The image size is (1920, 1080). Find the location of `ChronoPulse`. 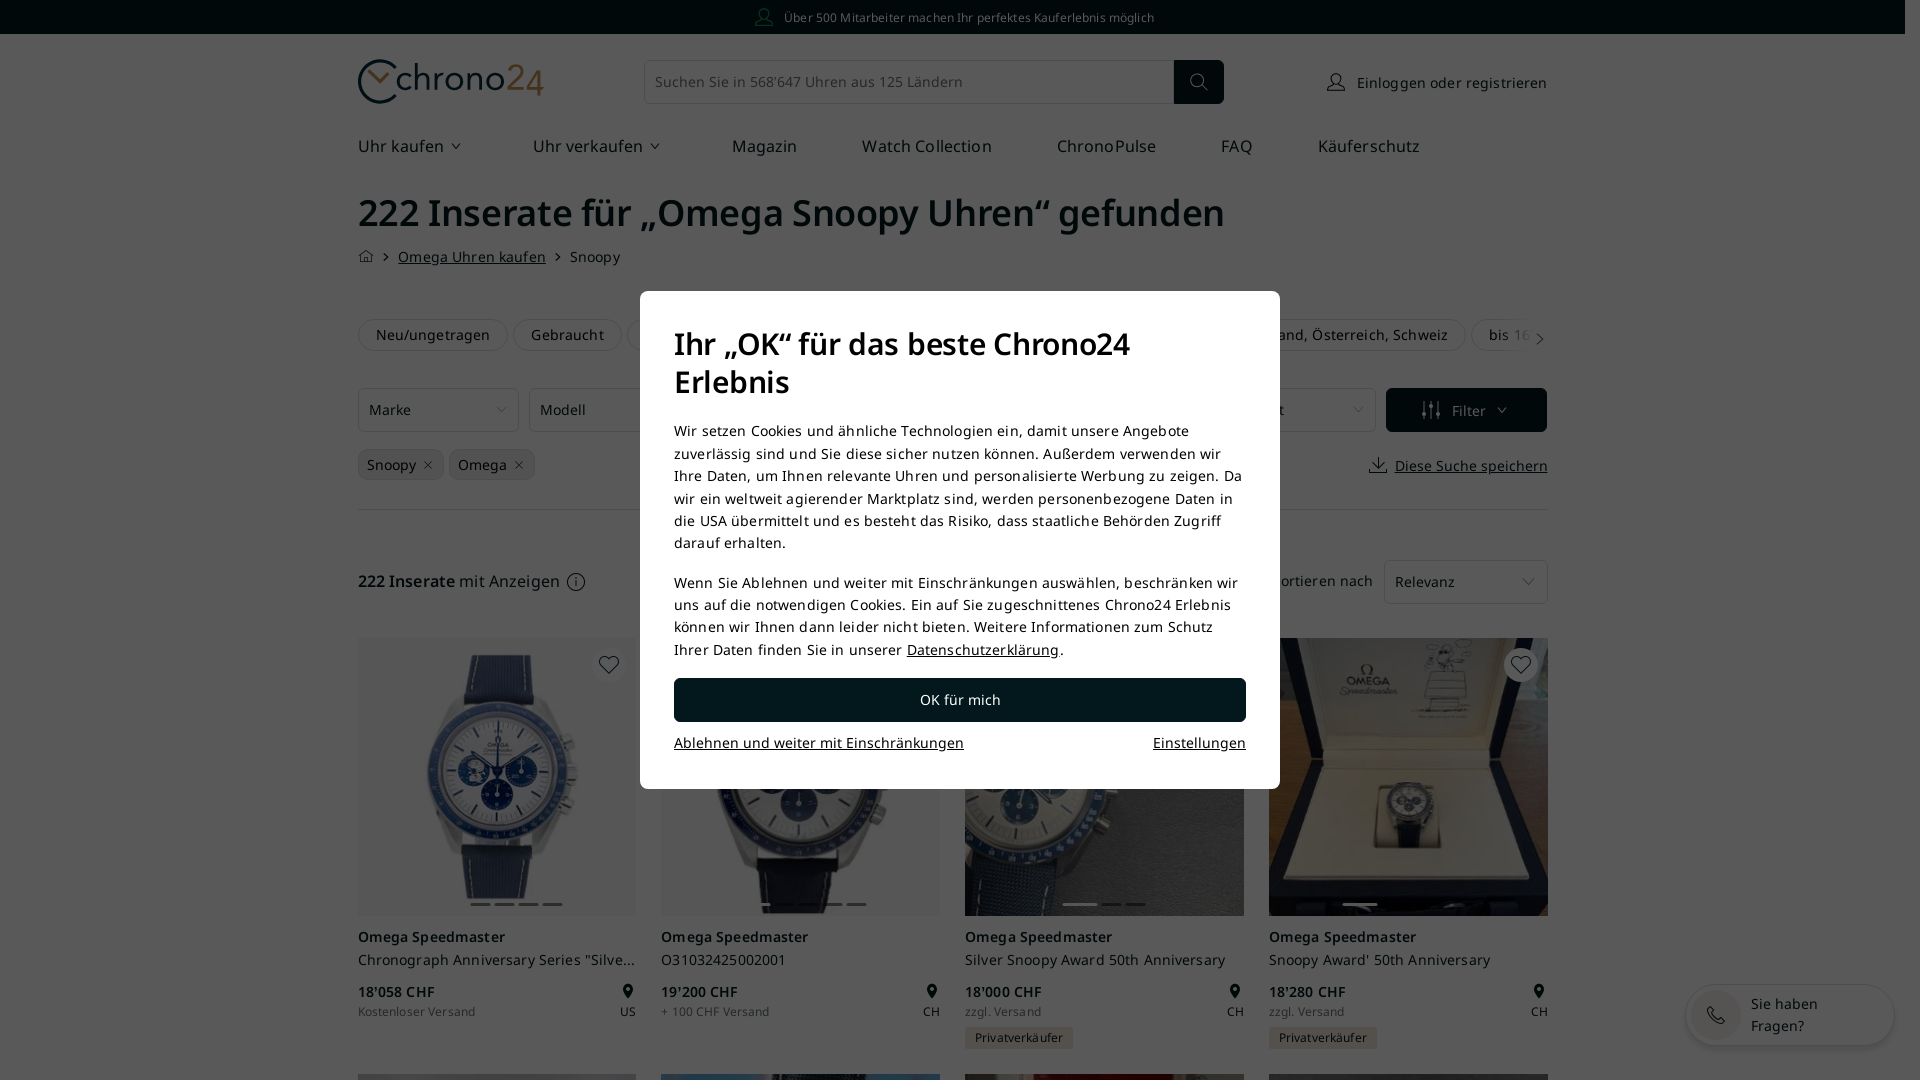

ChronoPulse is located at coordinates (1107, 148).